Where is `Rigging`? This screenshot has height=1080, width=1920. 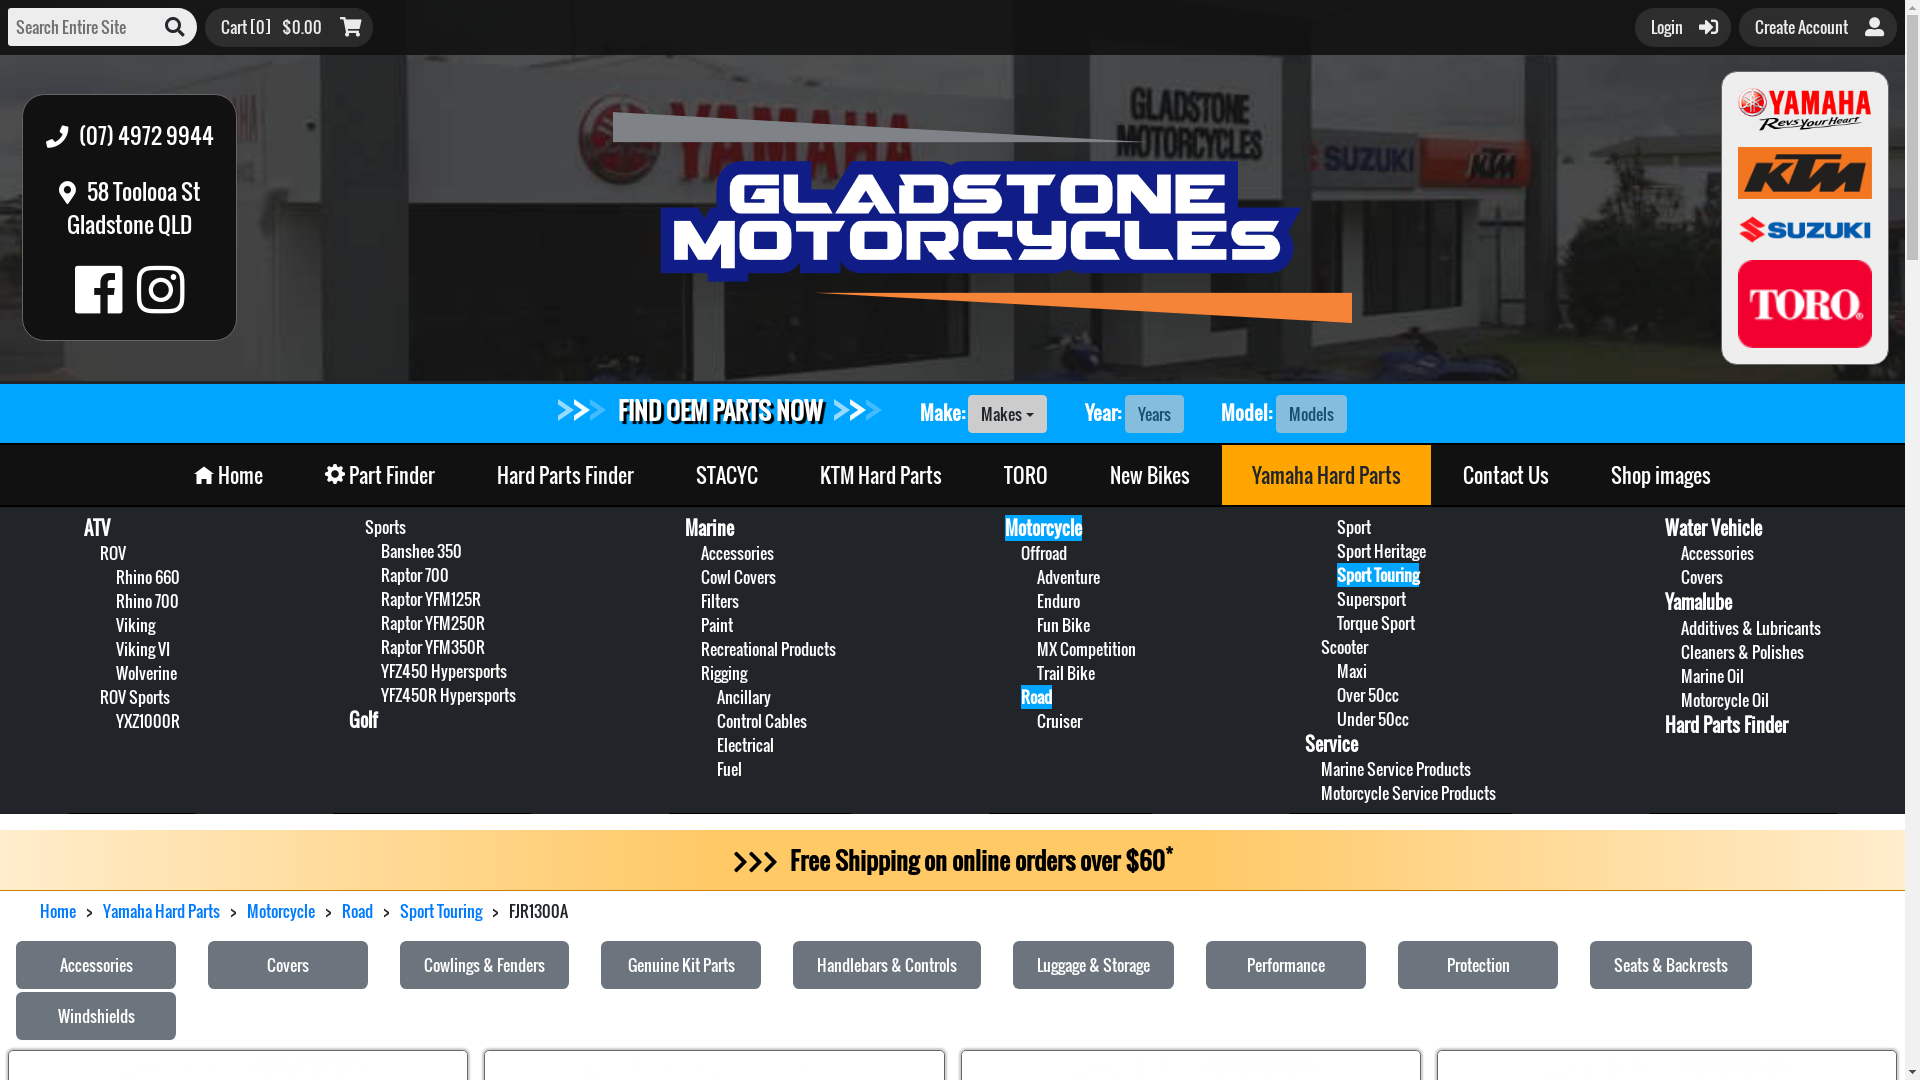 Rigging is located at coordinates (724, 673).